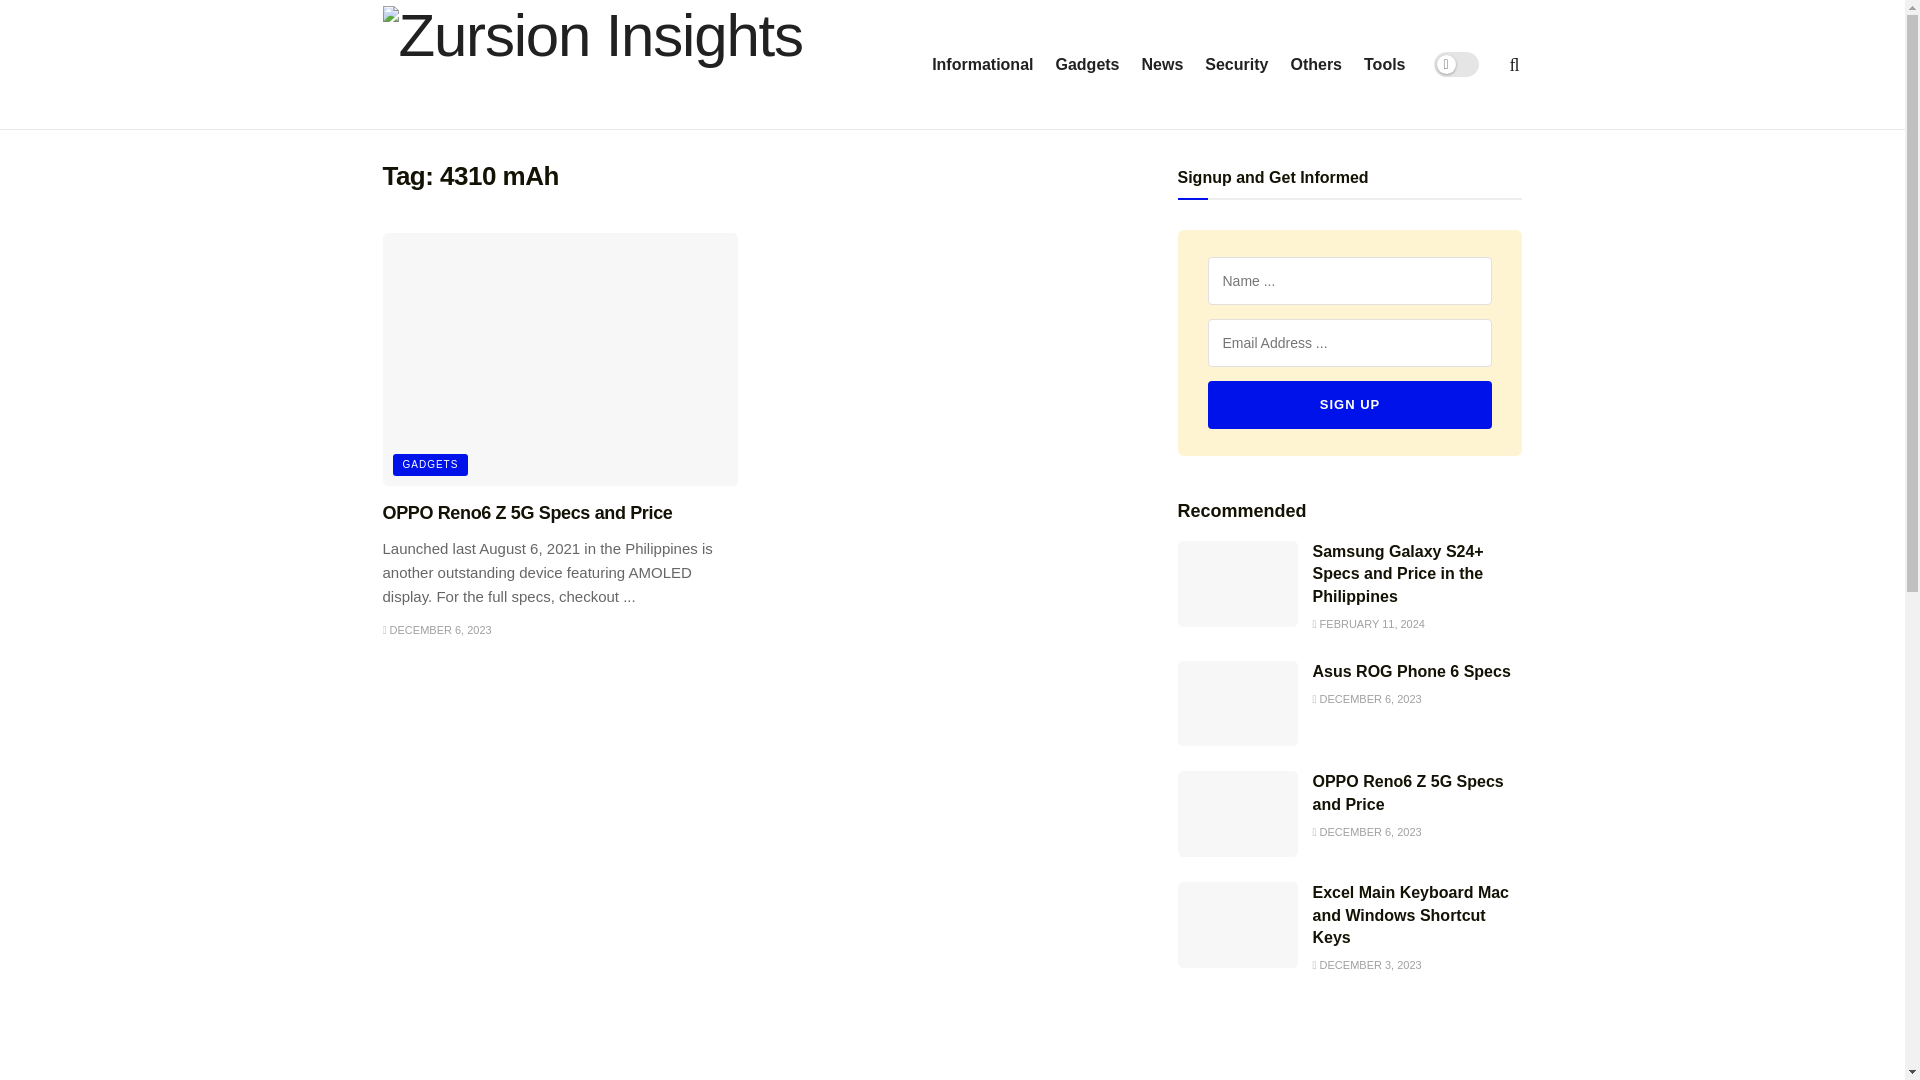 This screenshot has width=1920, height=1080. What do you see at coordinates (1366, 832) in the screenshot?
I see `DECEMBER 6, 2023` at bounding box center [1366, 832].